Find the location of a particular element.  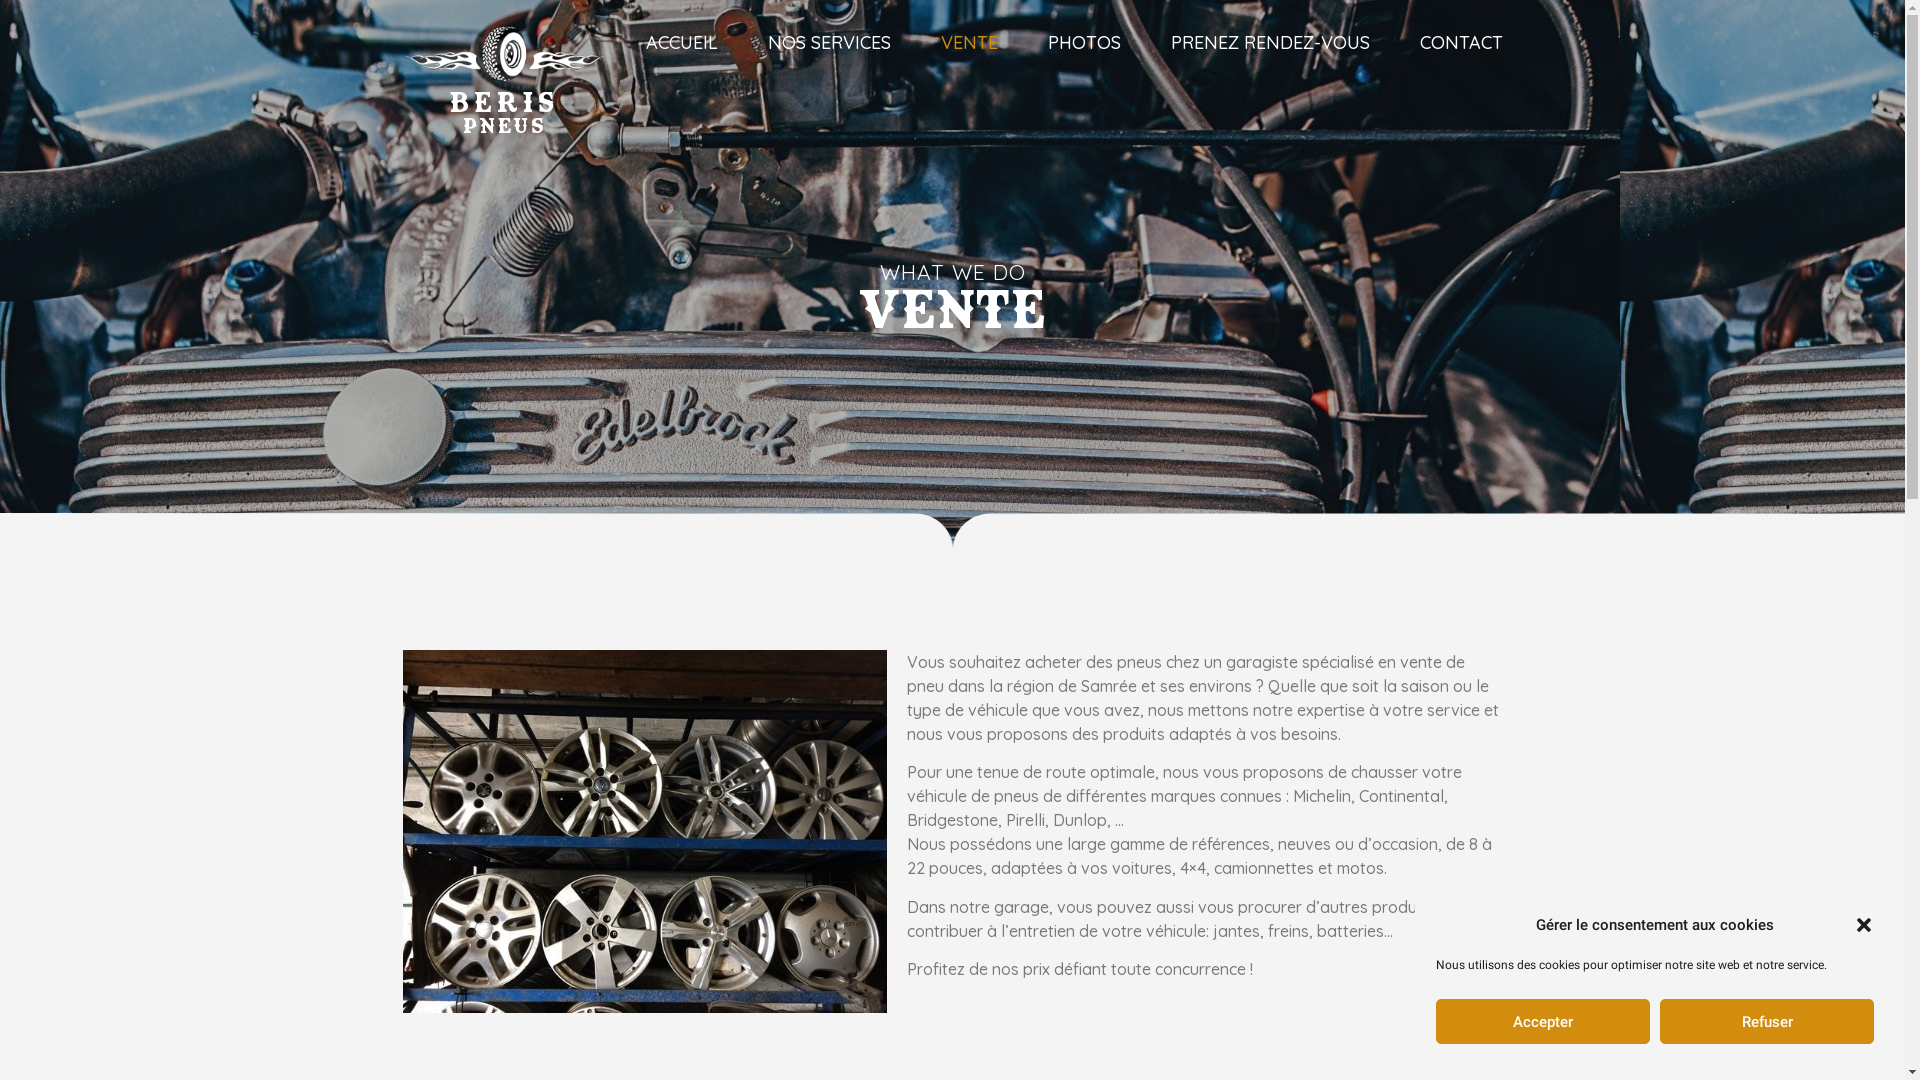

VENTE is located at coordinates (968, 43).